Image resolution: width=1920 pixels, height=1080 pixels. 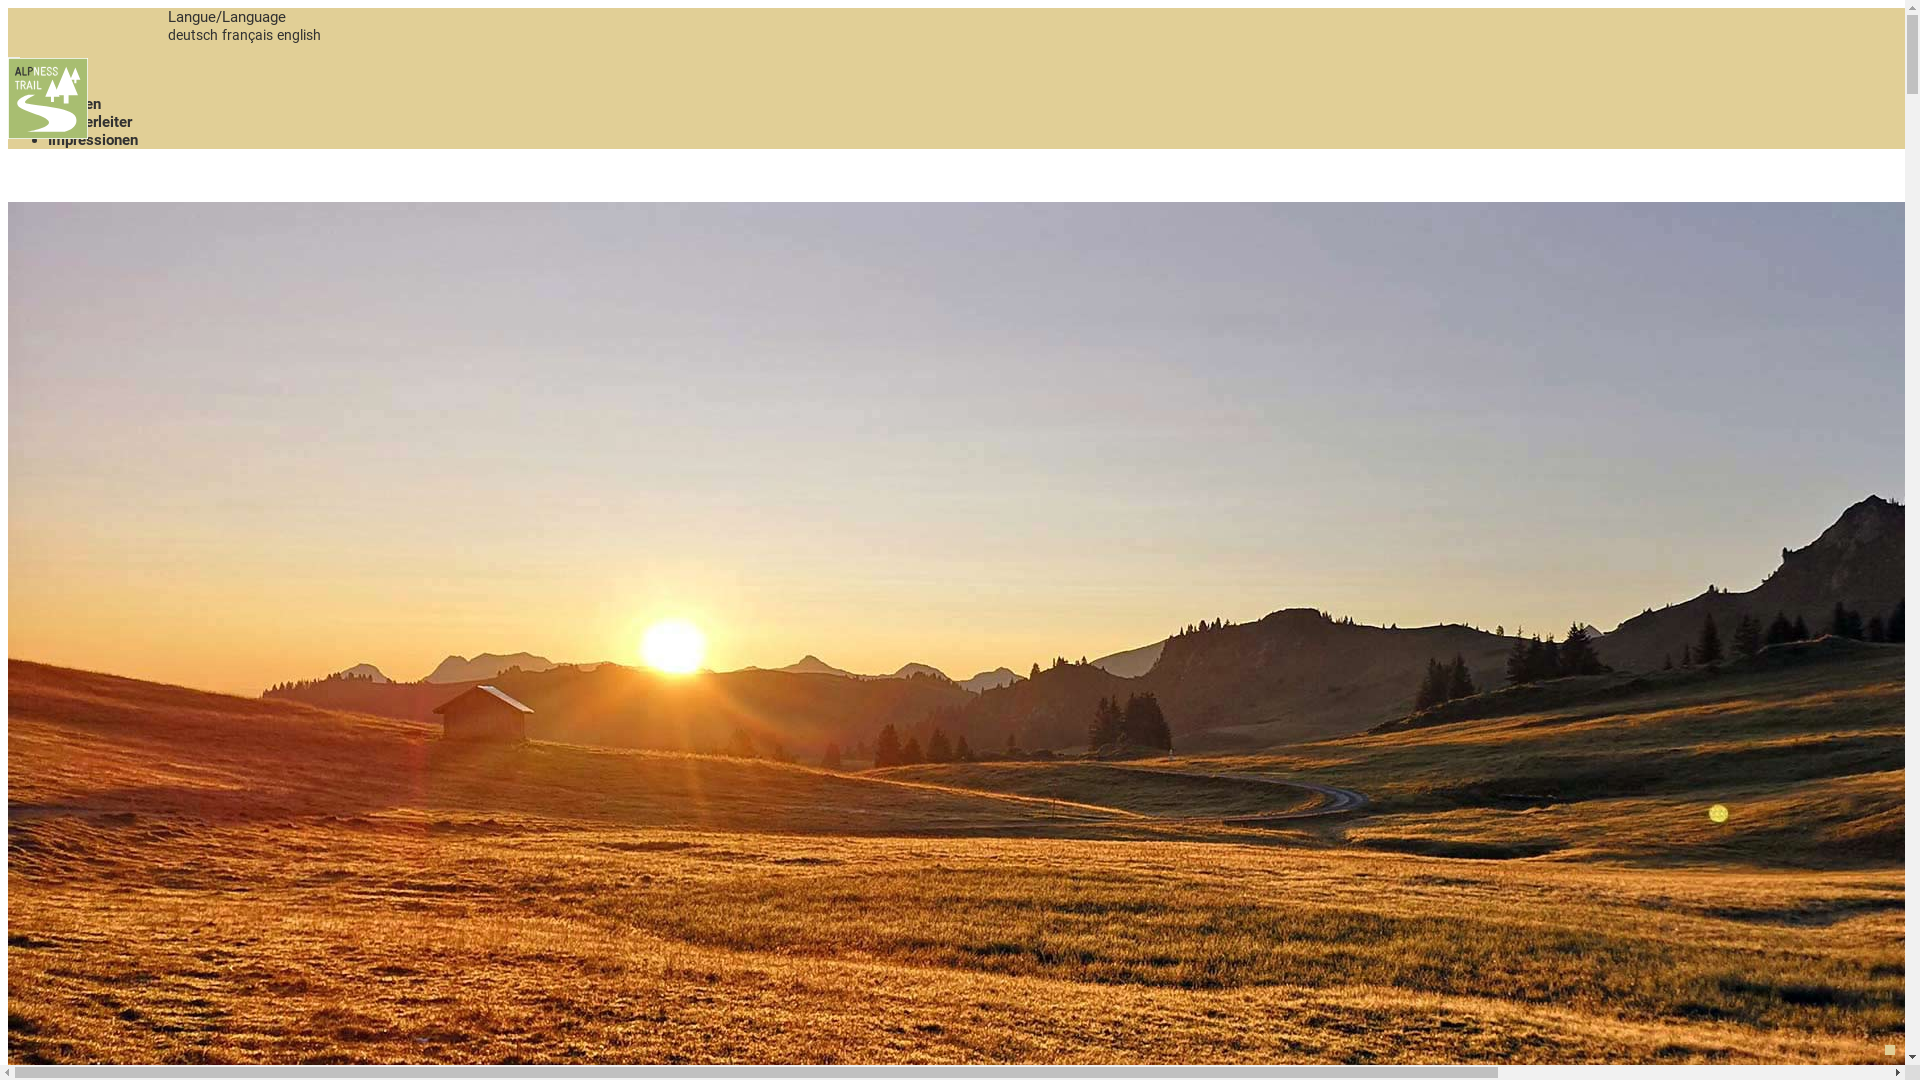 I want to click on Wanderleiter, so click(x=90, y=122).